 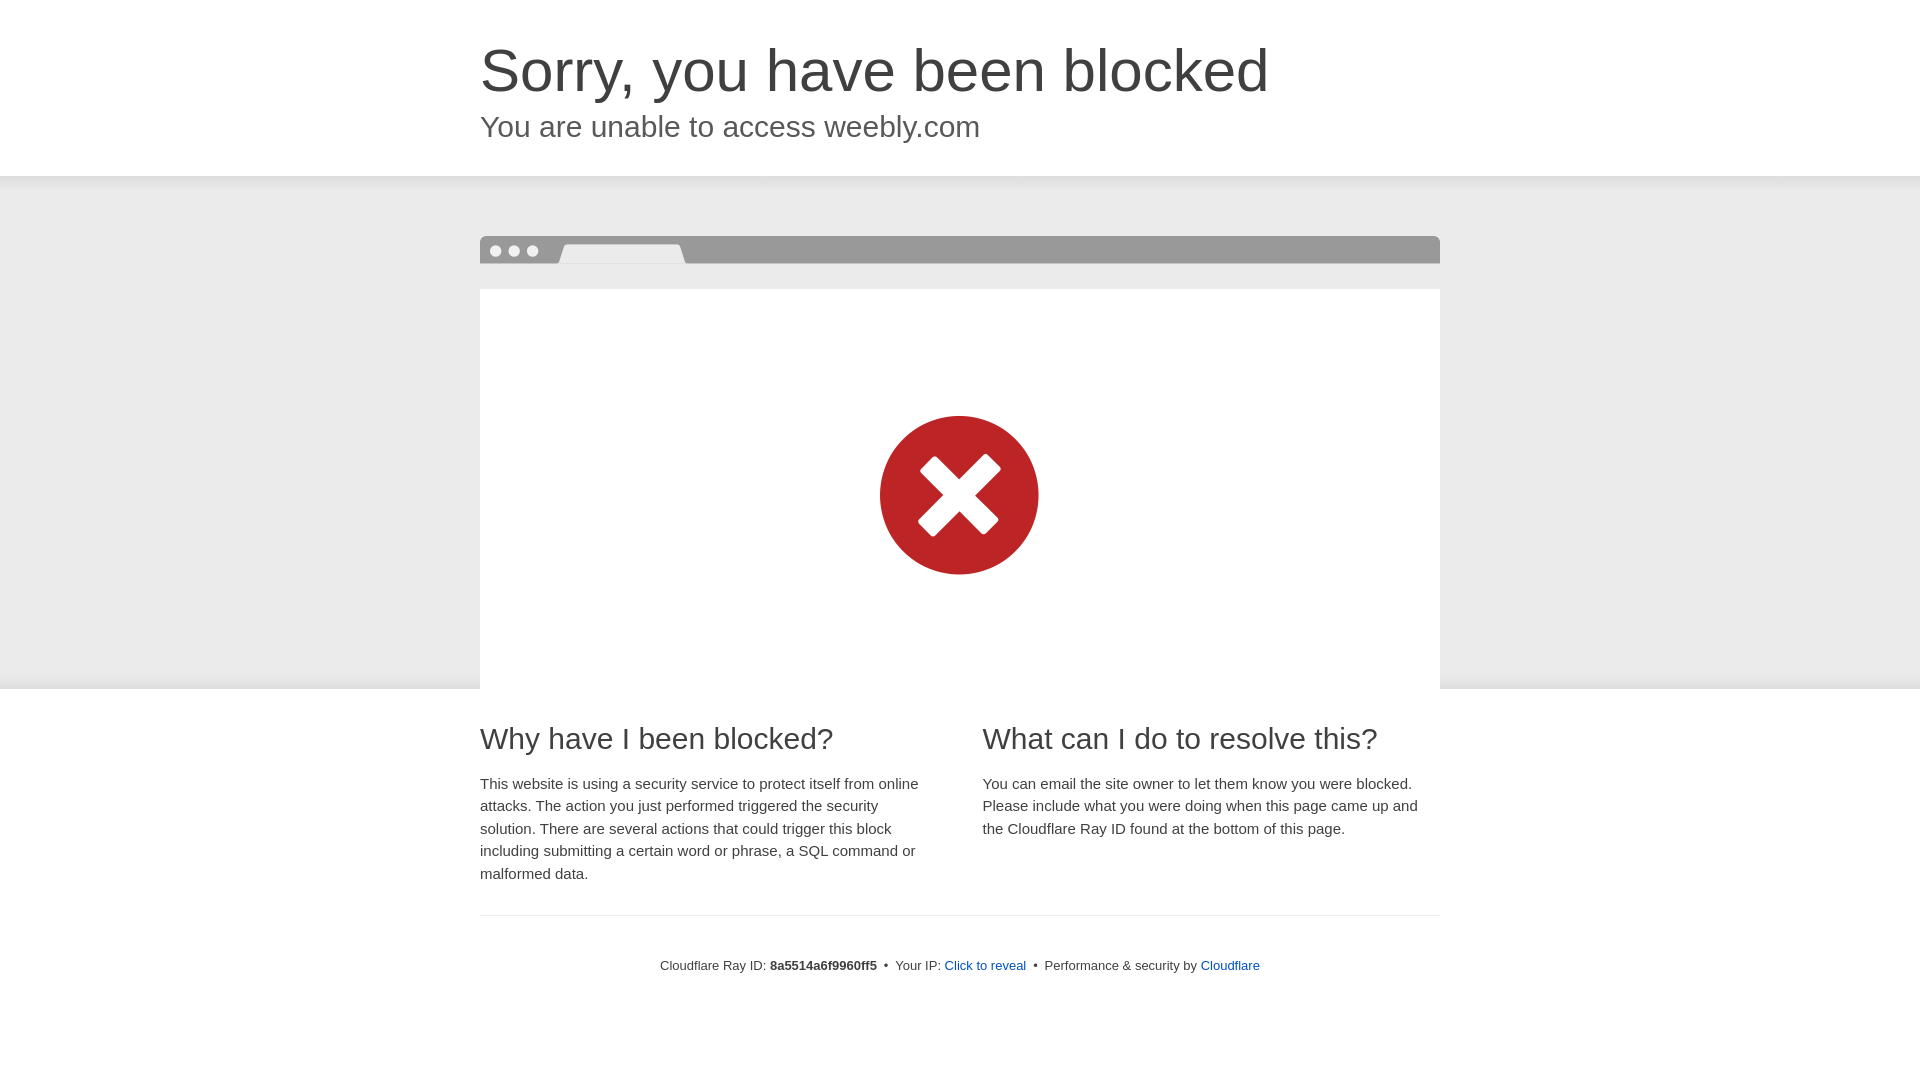 What do you see at coordinates (986, 966) in the screenshot?
I see `Click to reveal` at bounding box center [986, 966].